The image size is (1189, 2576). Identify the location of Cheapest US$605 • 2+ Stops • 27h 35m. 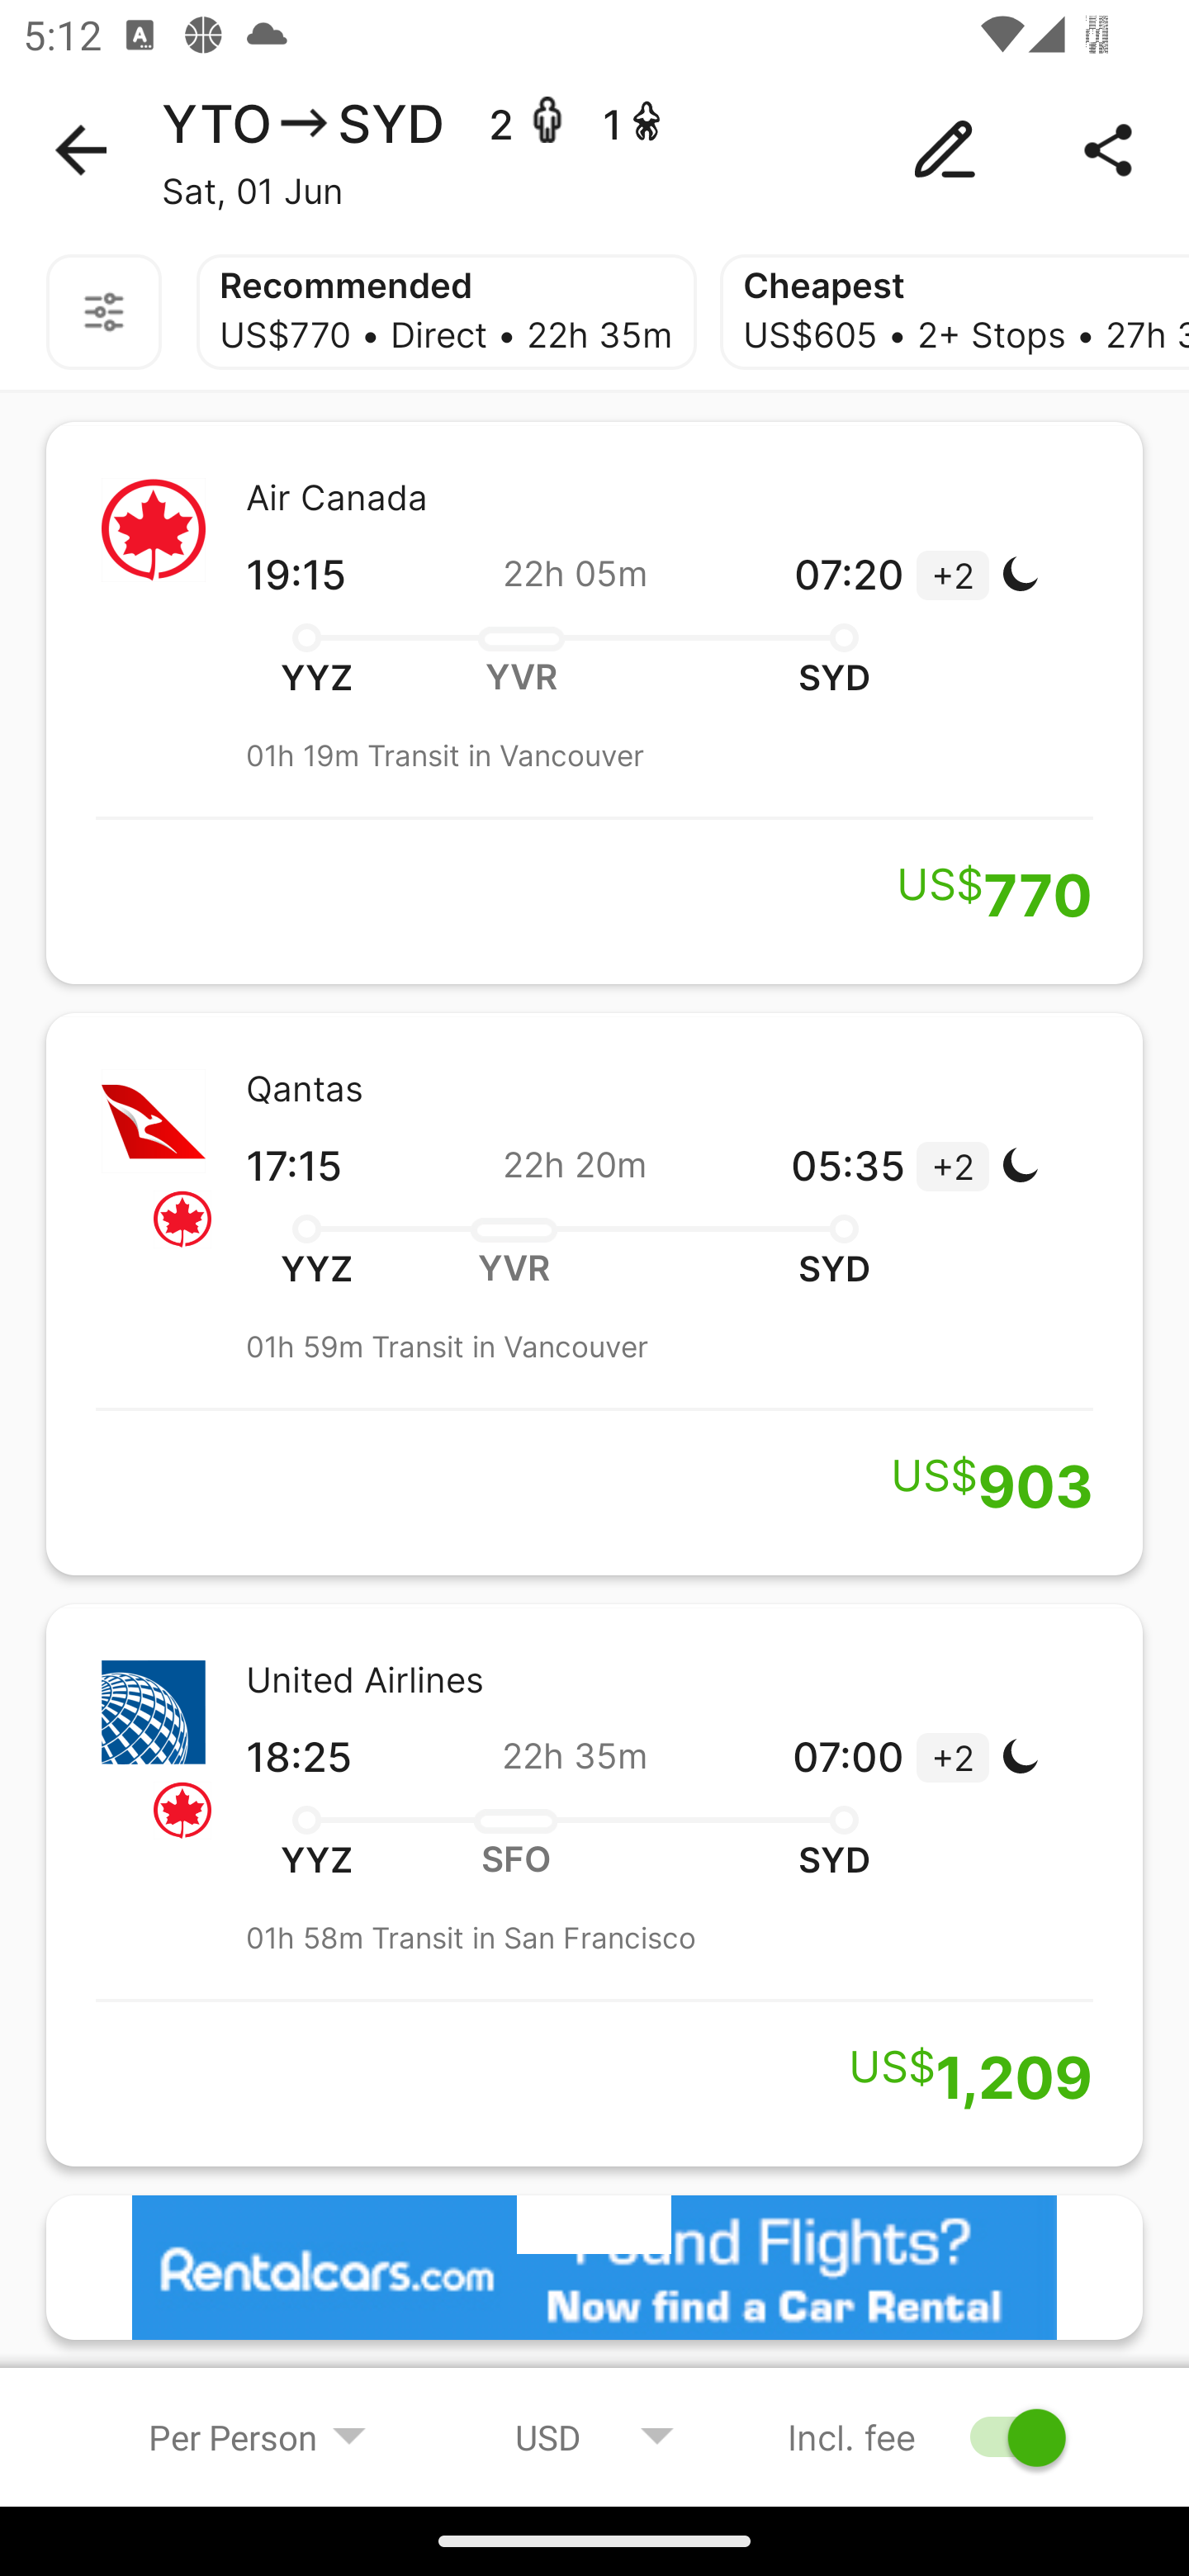
(955, 312).